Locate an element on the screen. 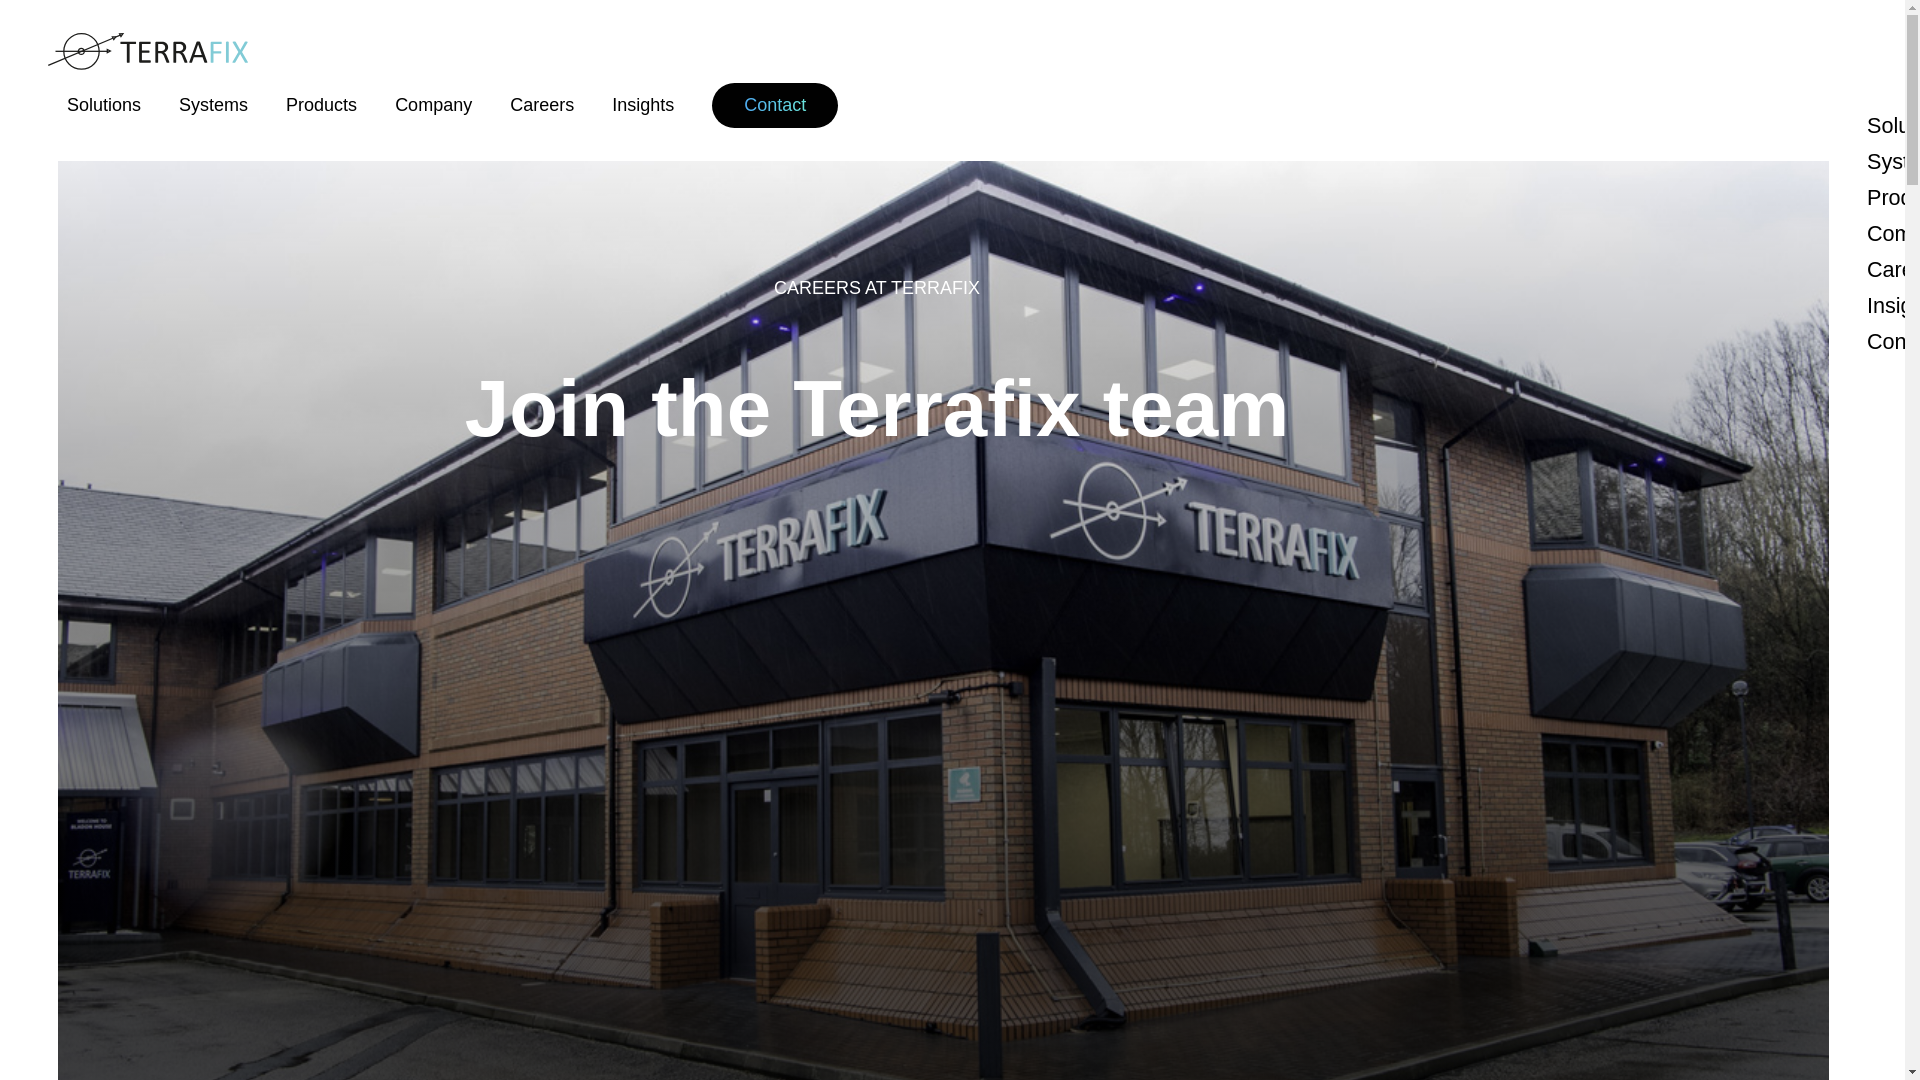 The width and height of the screenshot is (1920, 1080). Products is located at coordinates (1893, 198).